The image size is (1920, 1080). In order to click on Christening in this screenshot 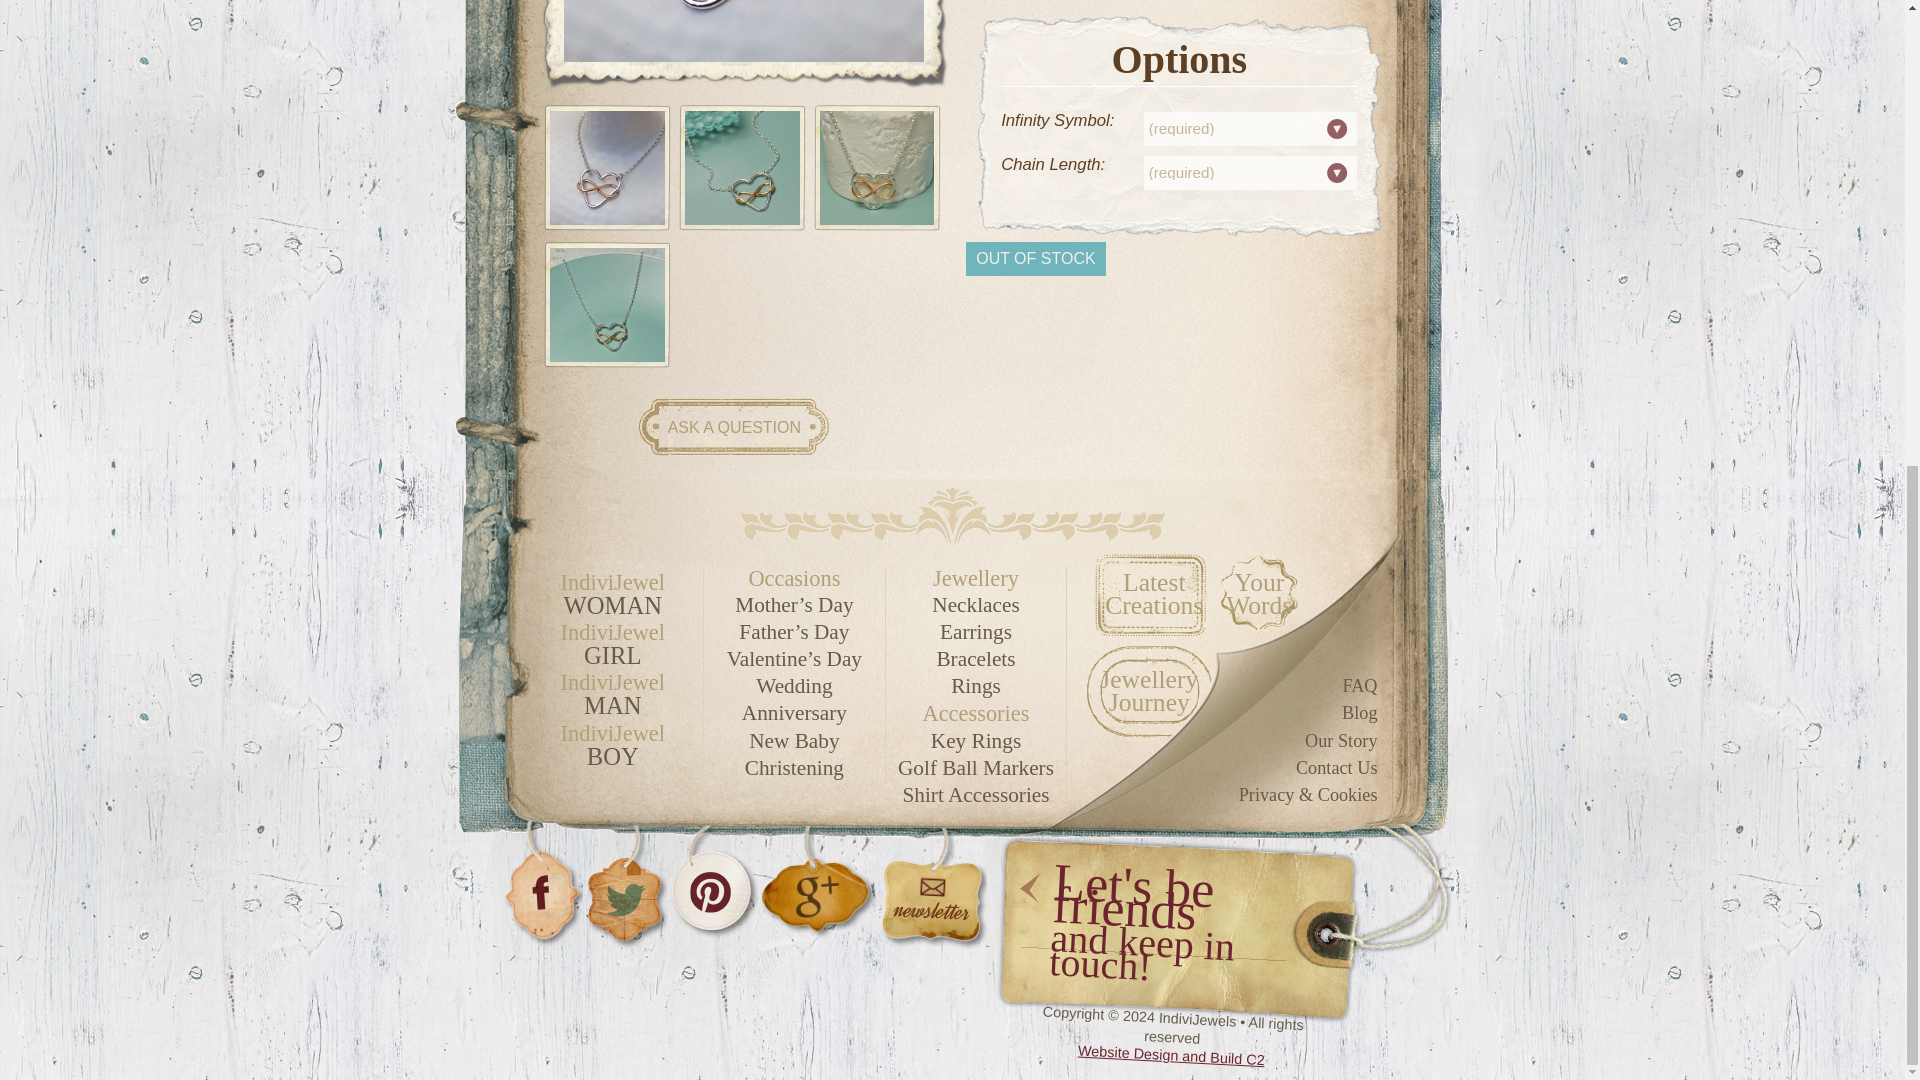, I will do `click(794, 768)`.